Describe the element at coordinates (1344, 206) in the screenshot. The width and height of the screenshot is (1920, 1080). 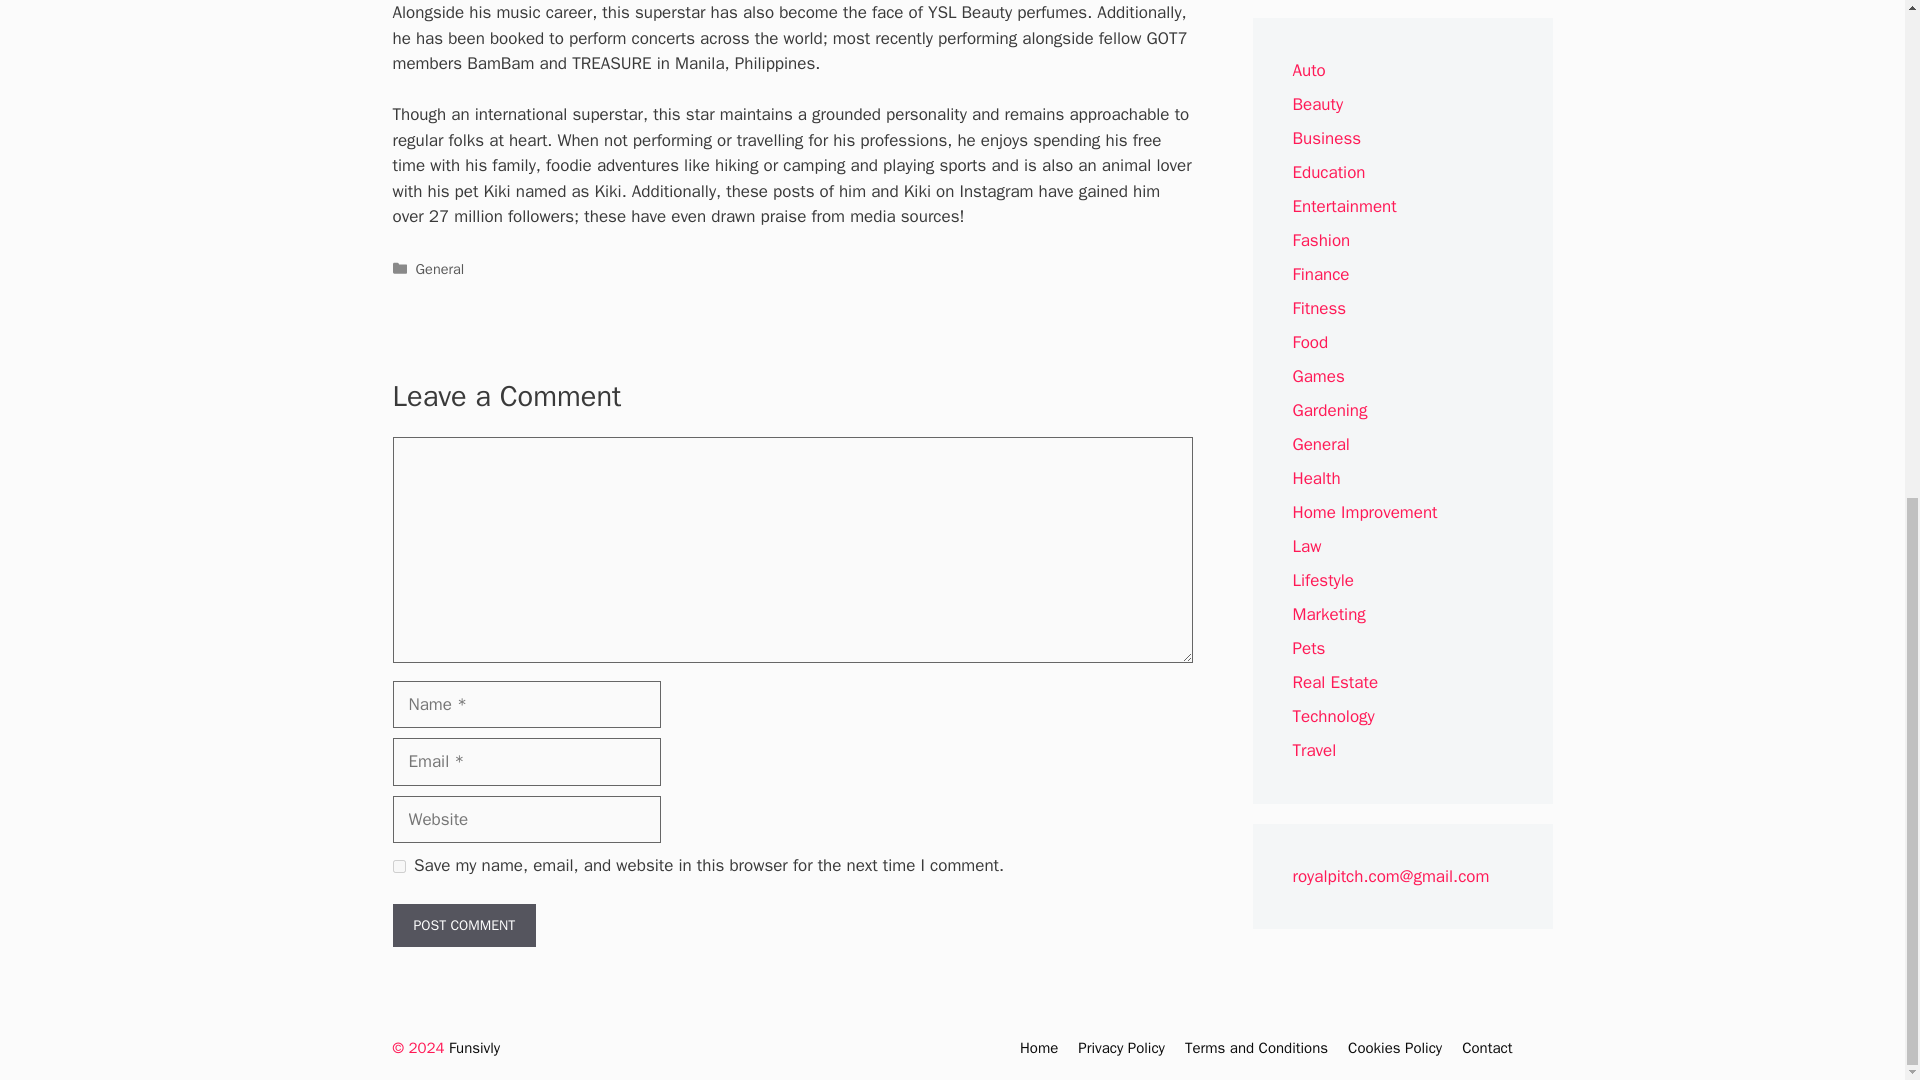
I see `Entertainment` at that location.